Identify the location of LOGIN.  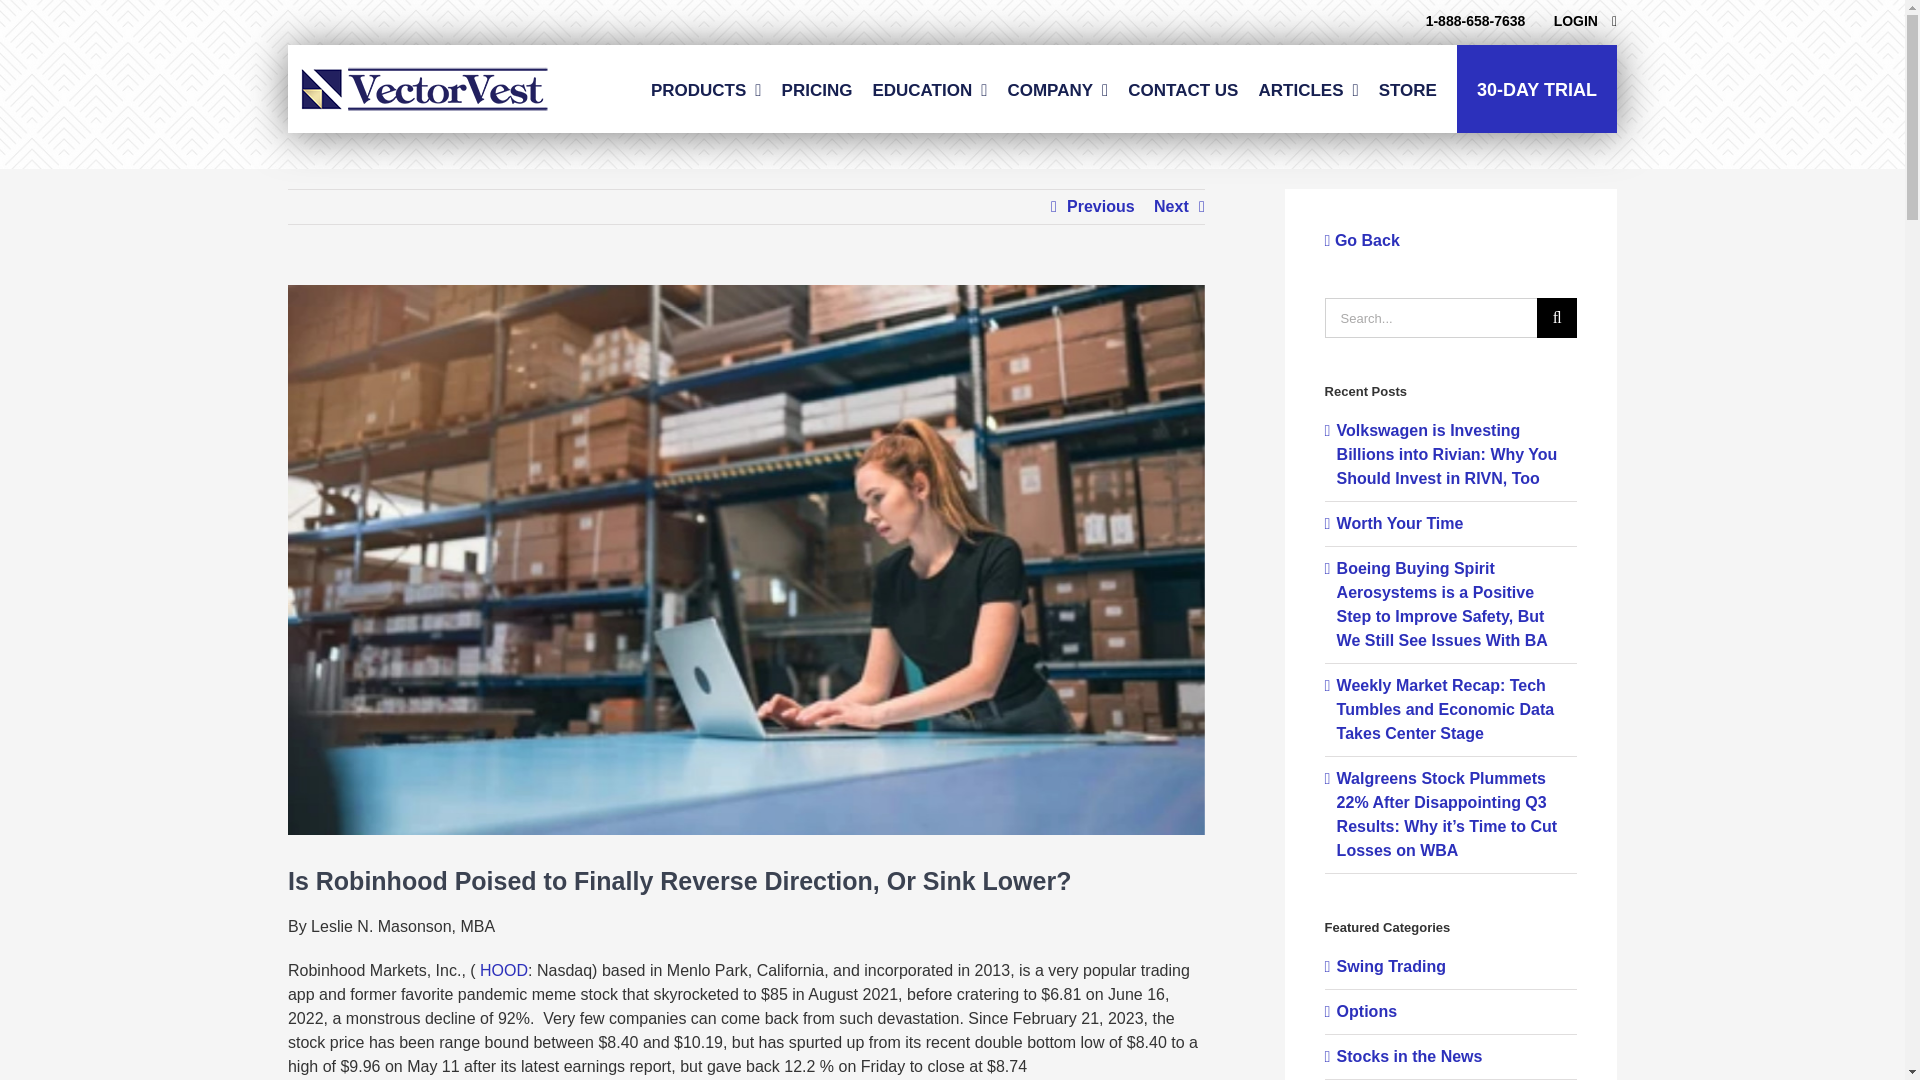
(1584, 20).